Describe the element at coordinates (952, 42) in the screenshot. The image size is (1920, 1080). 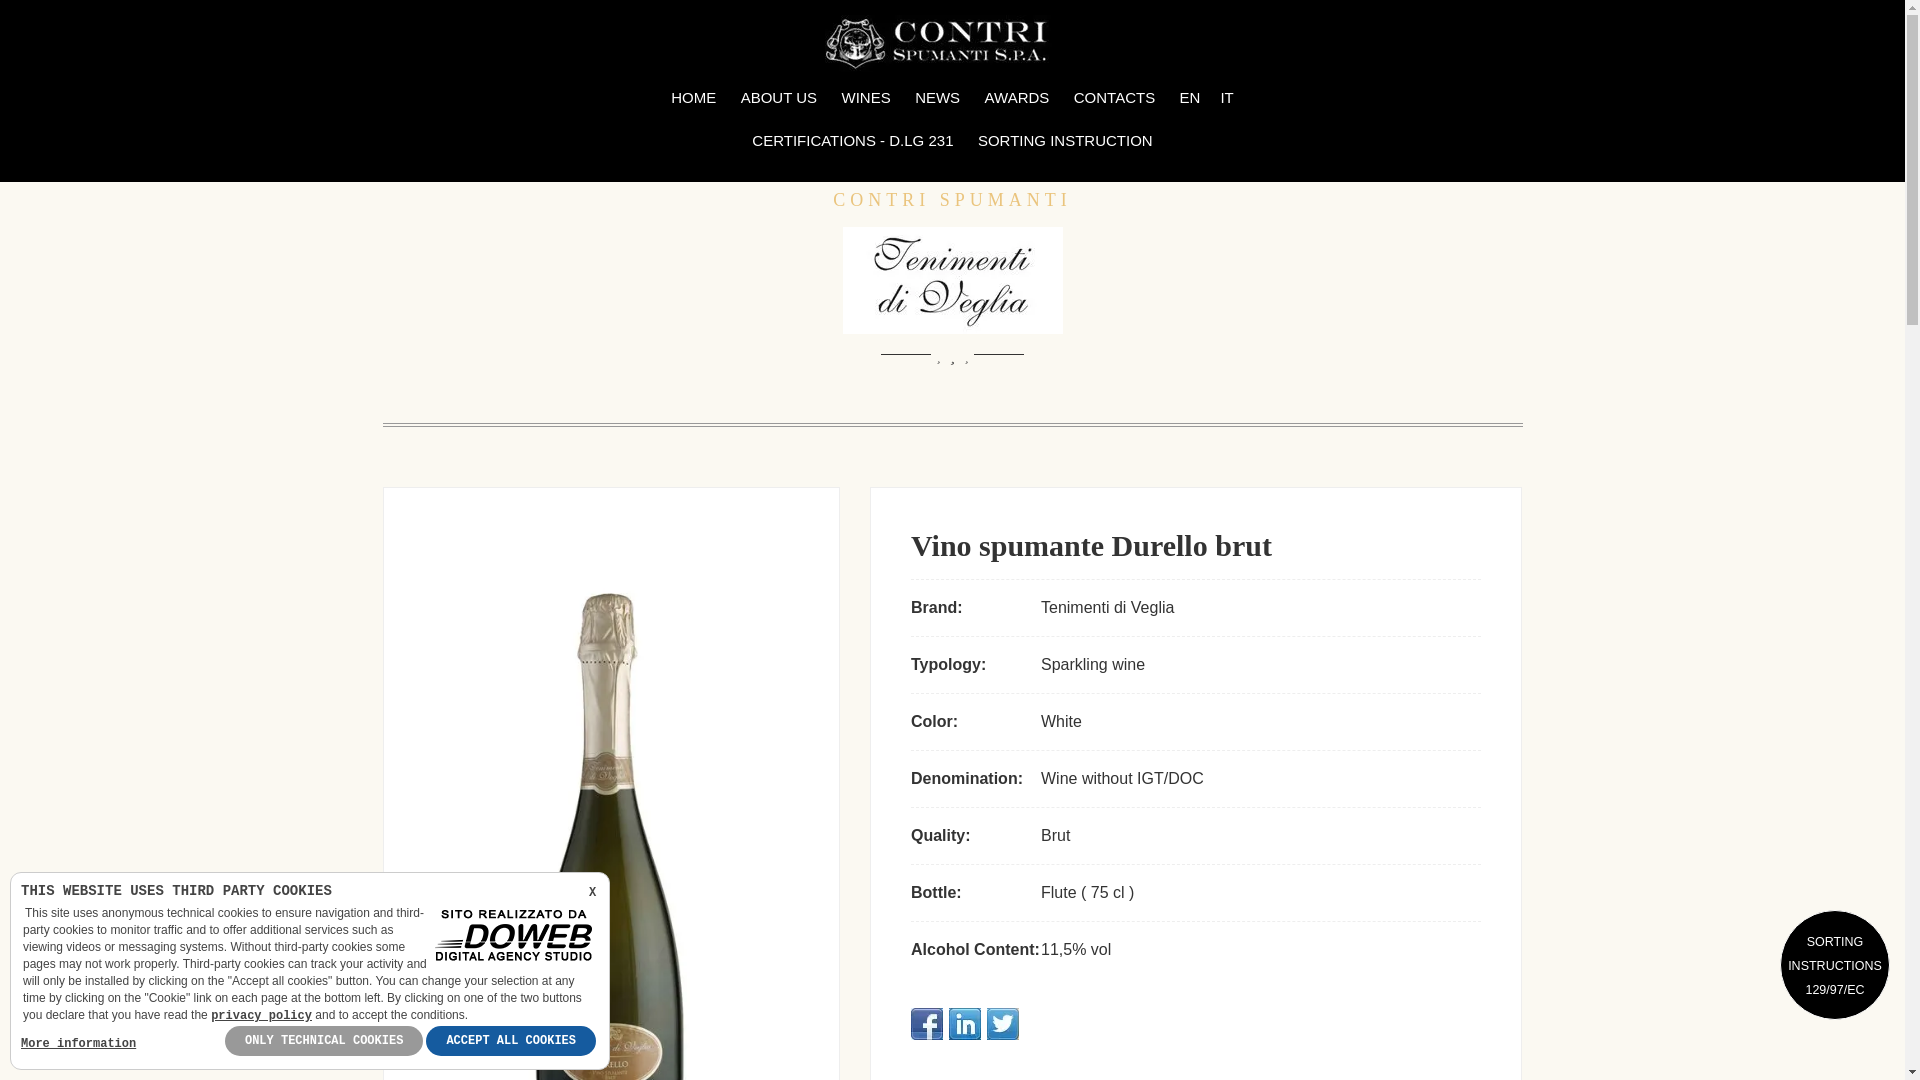
I see `home` at that location.